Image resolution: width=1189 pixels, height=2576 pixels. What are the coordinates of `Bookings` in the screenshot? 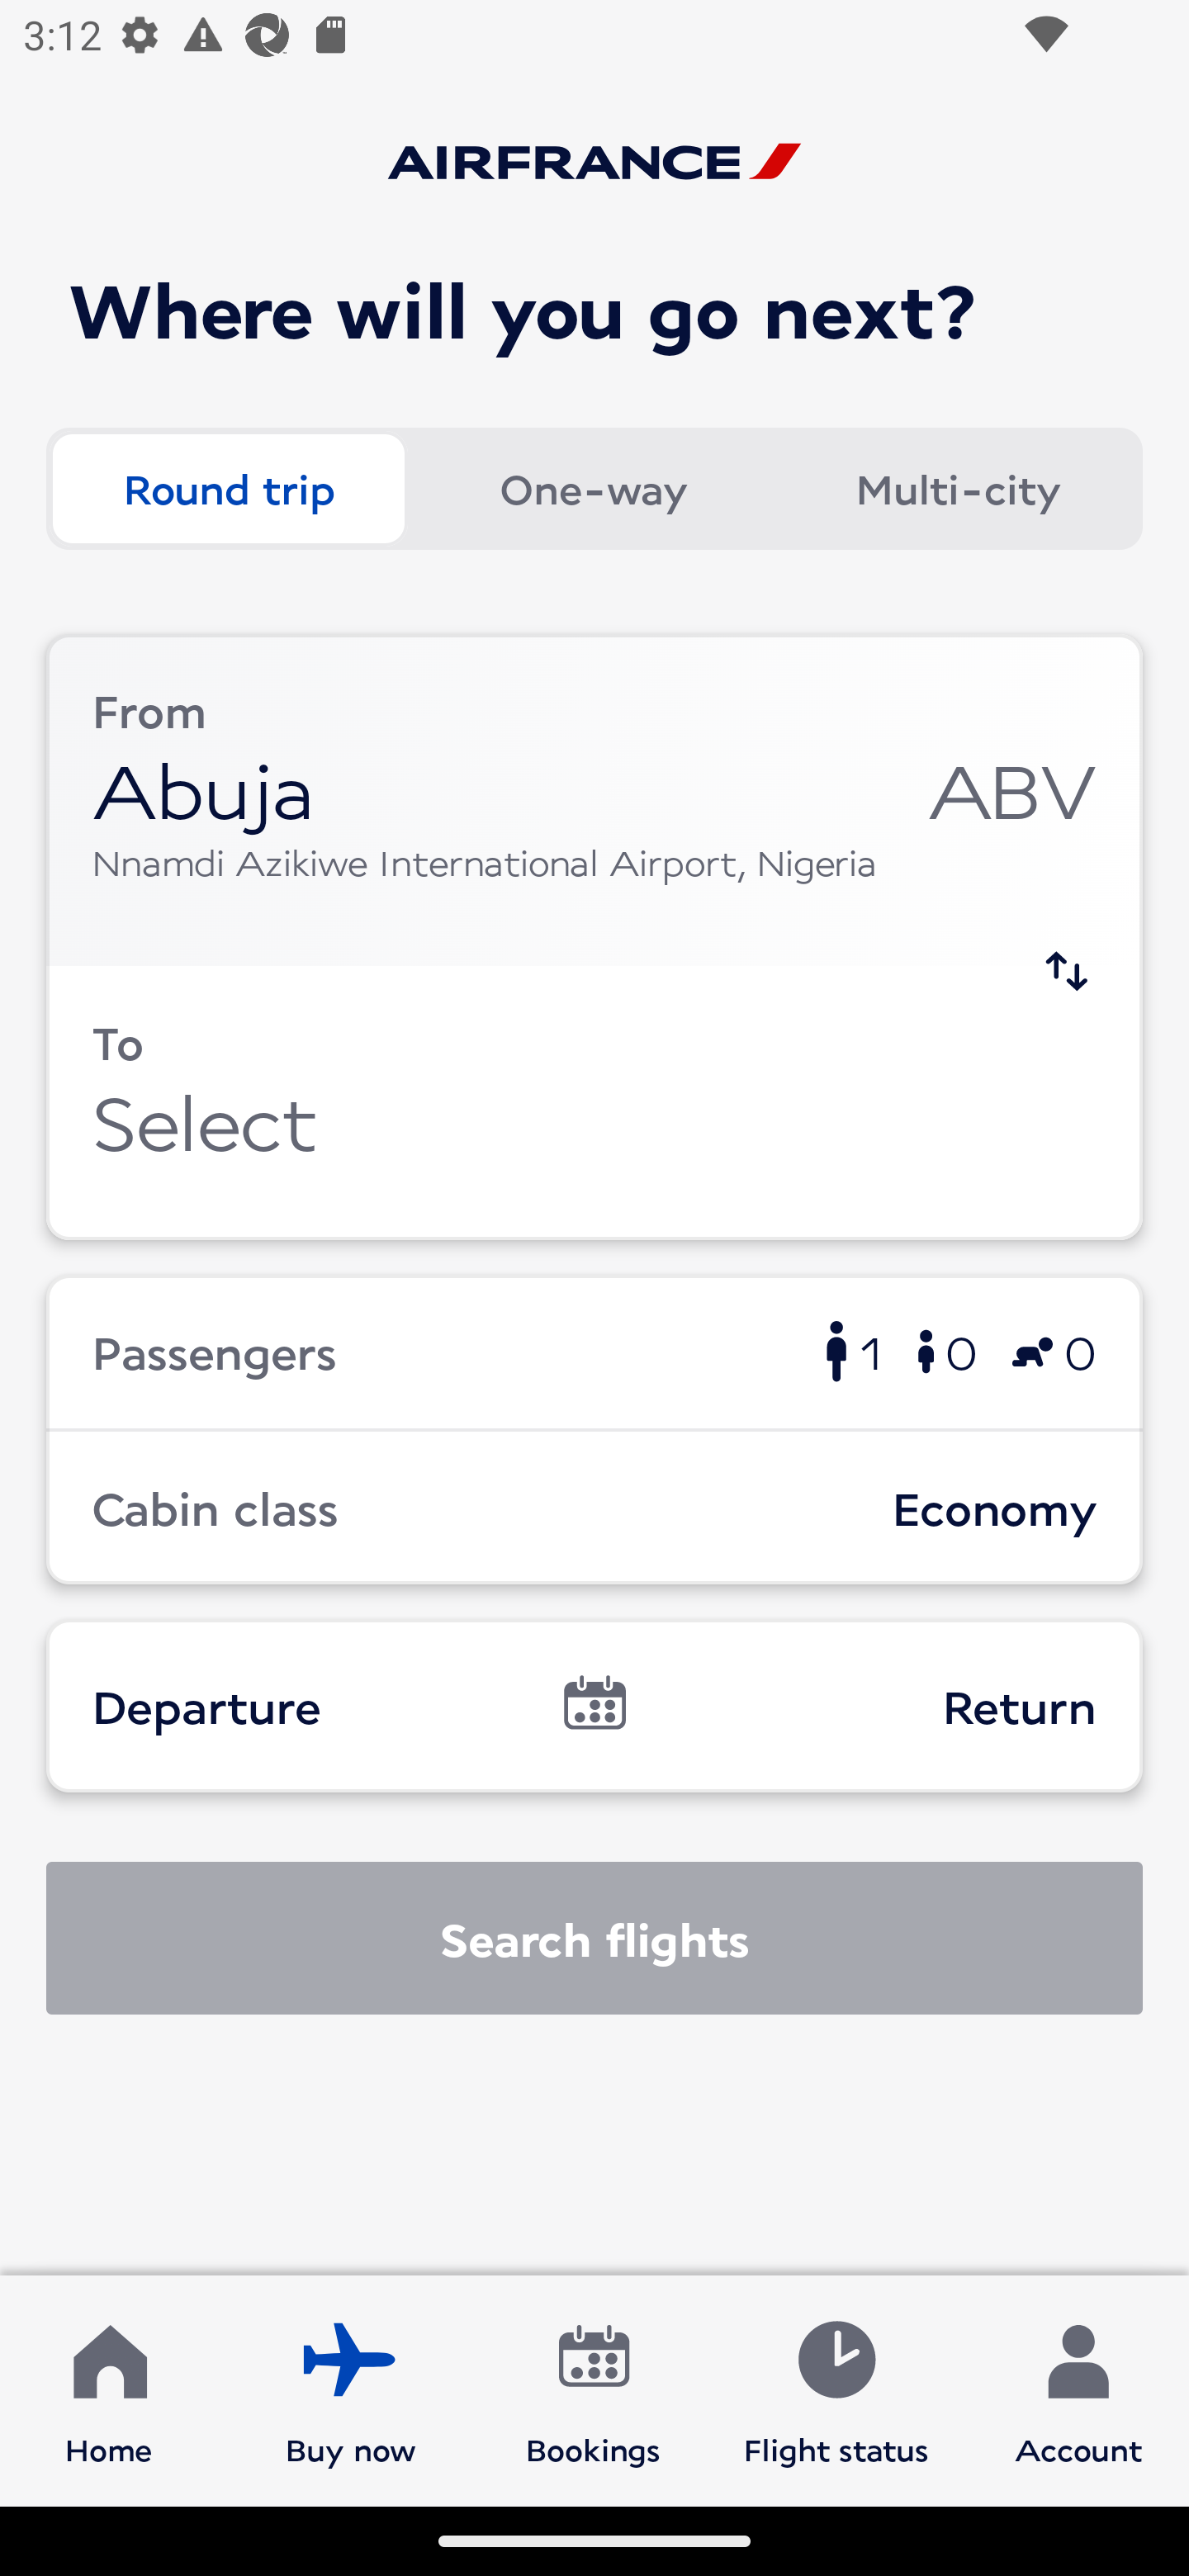 It's located at (594, 2389).